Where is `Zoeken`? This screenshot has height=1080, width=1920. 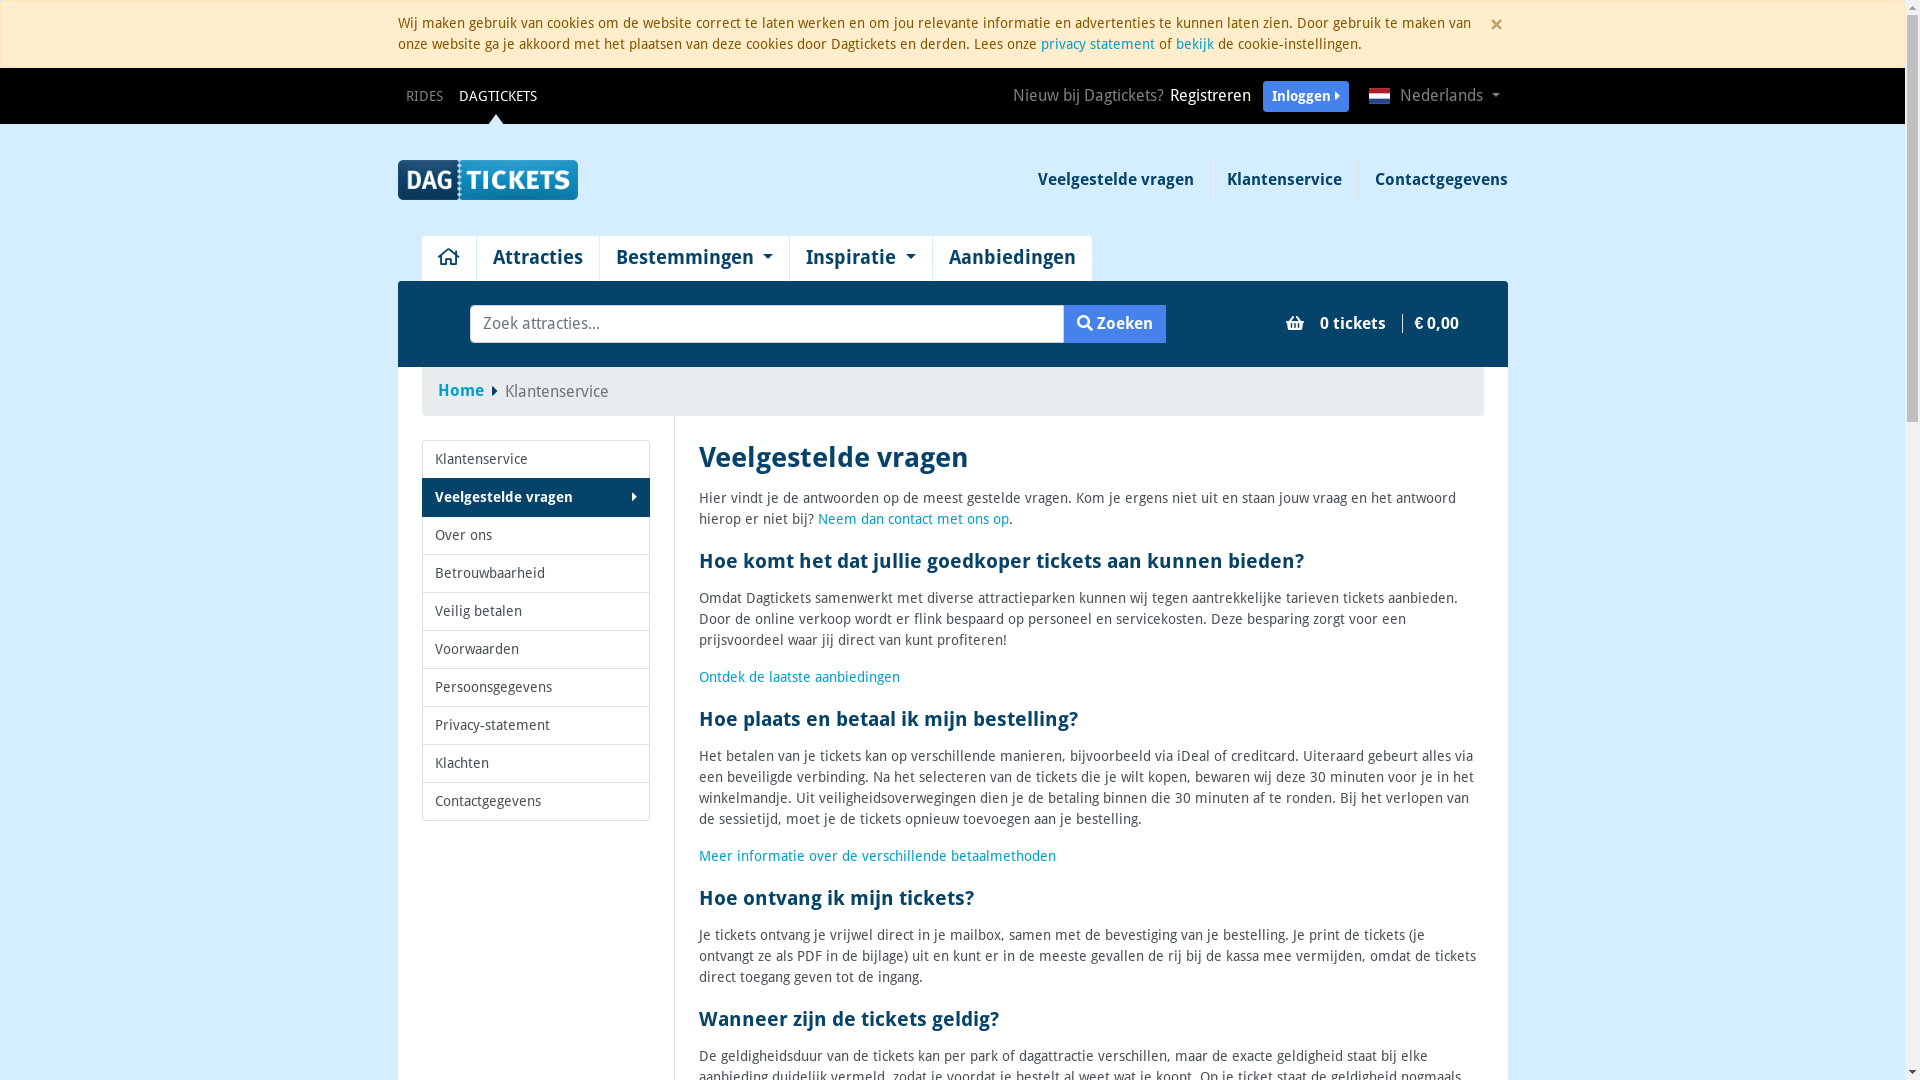
Zoeken is located at coordinates (1115, 324).